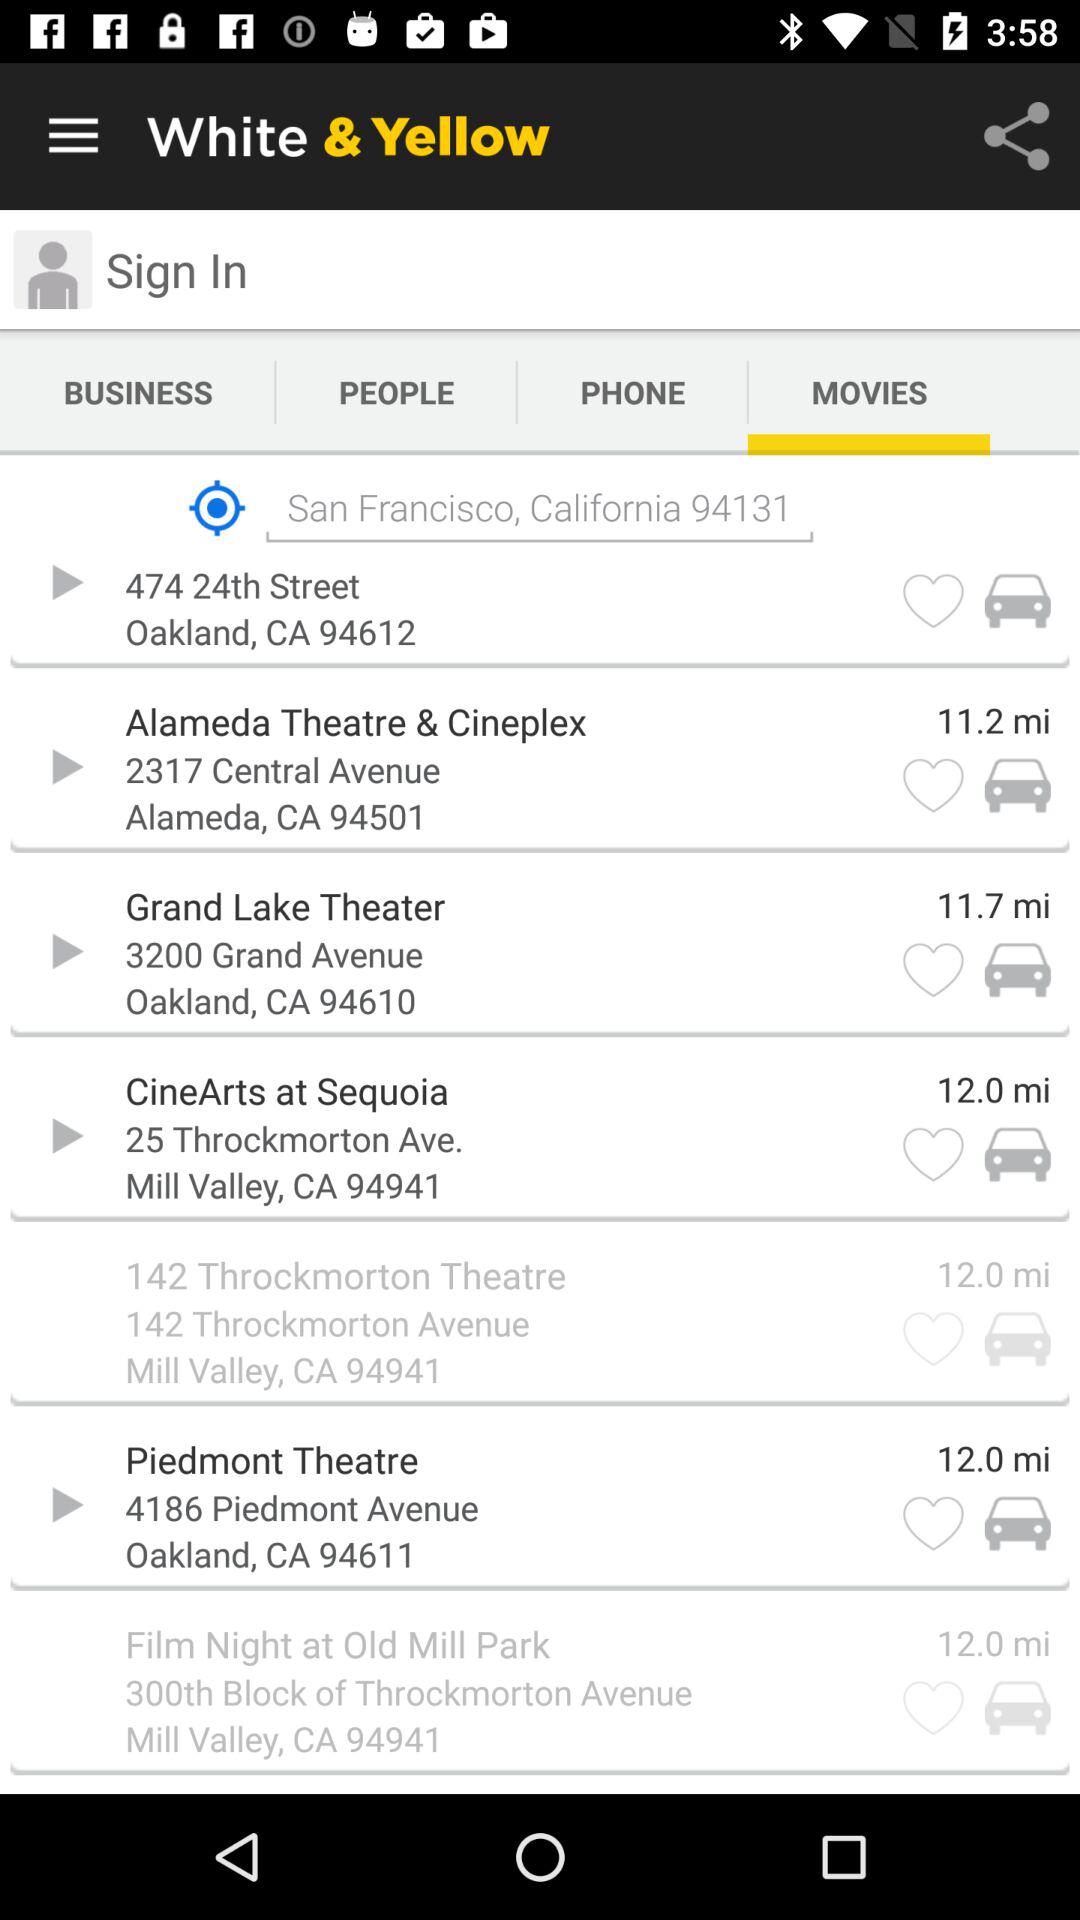 This screenshot has width=1080, height=1920. Describe the element at coordinates (216, 508) in the screenshot. I see `tap the icon above the new parkway icon` at that location.